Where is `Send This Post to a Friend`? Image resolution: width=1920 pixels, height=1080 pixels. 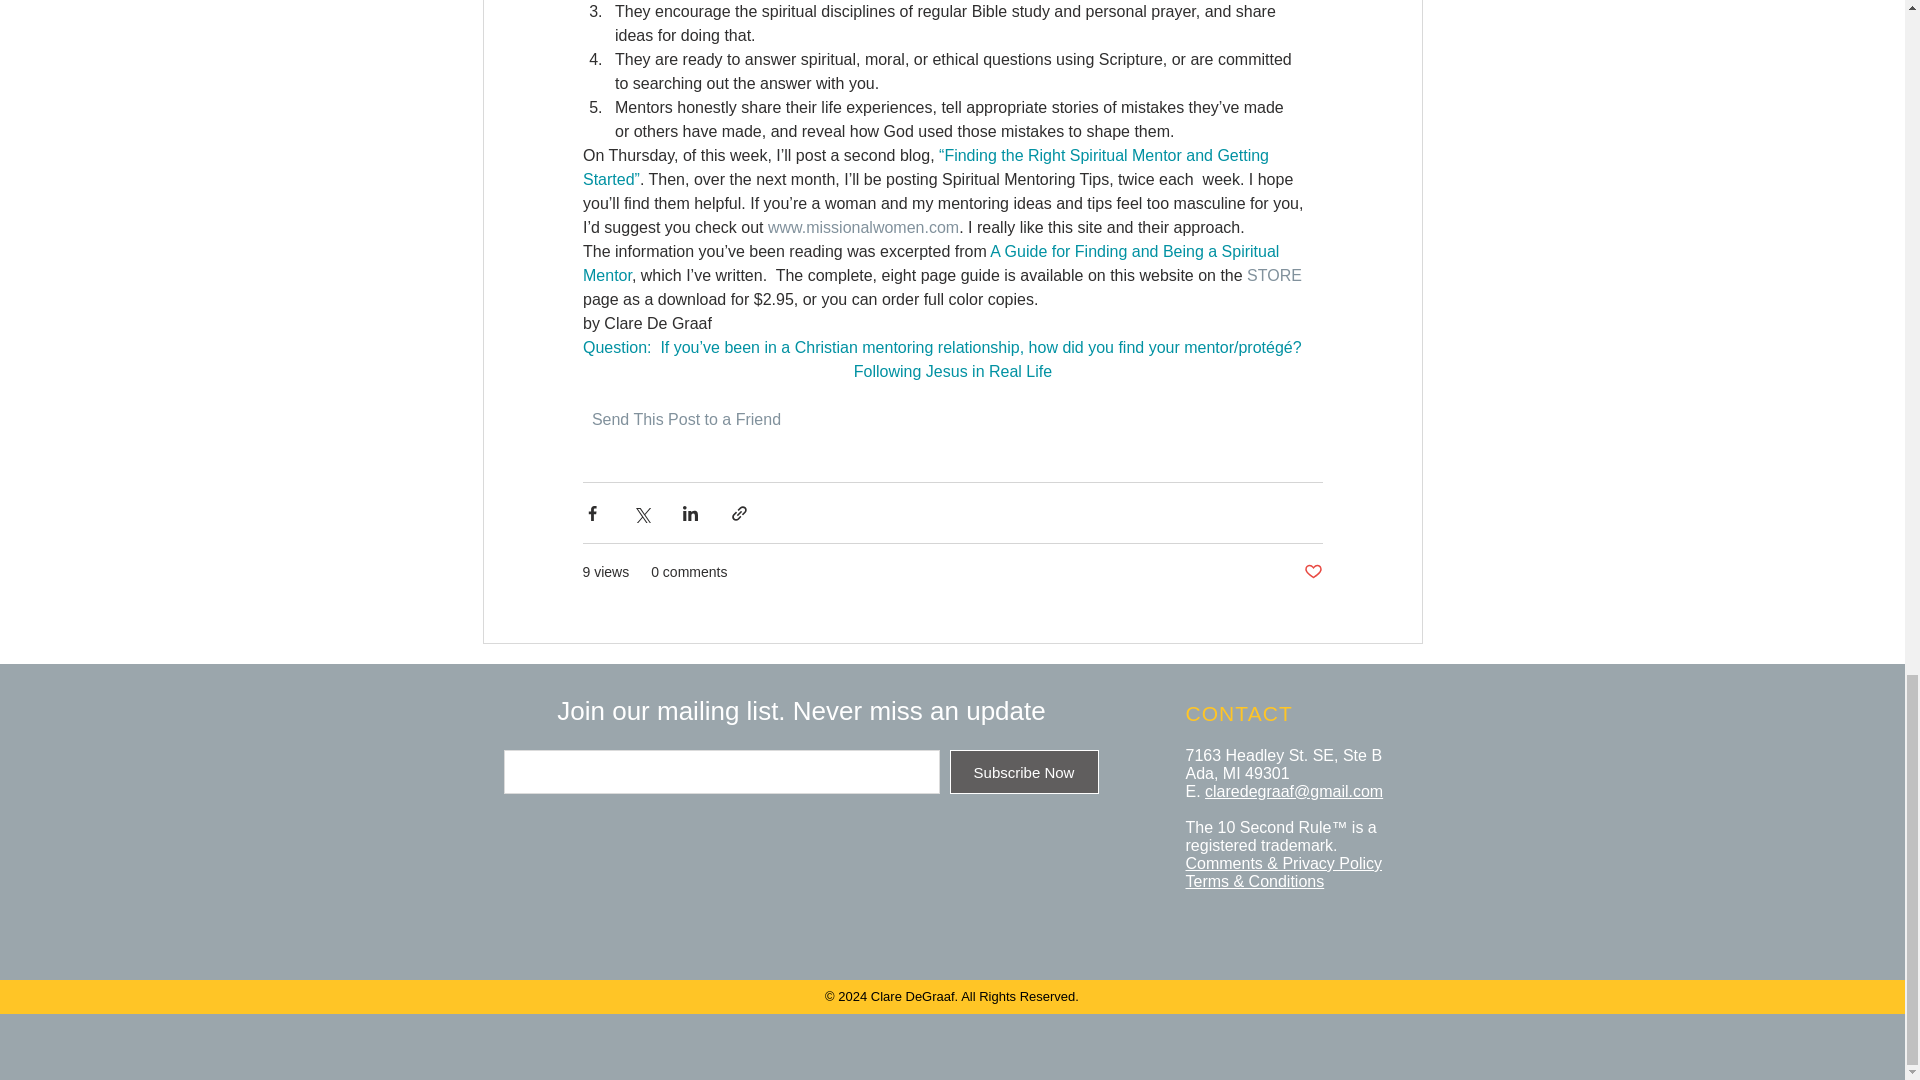
Send This Post to a Friend is located at coordinates (685, 419).